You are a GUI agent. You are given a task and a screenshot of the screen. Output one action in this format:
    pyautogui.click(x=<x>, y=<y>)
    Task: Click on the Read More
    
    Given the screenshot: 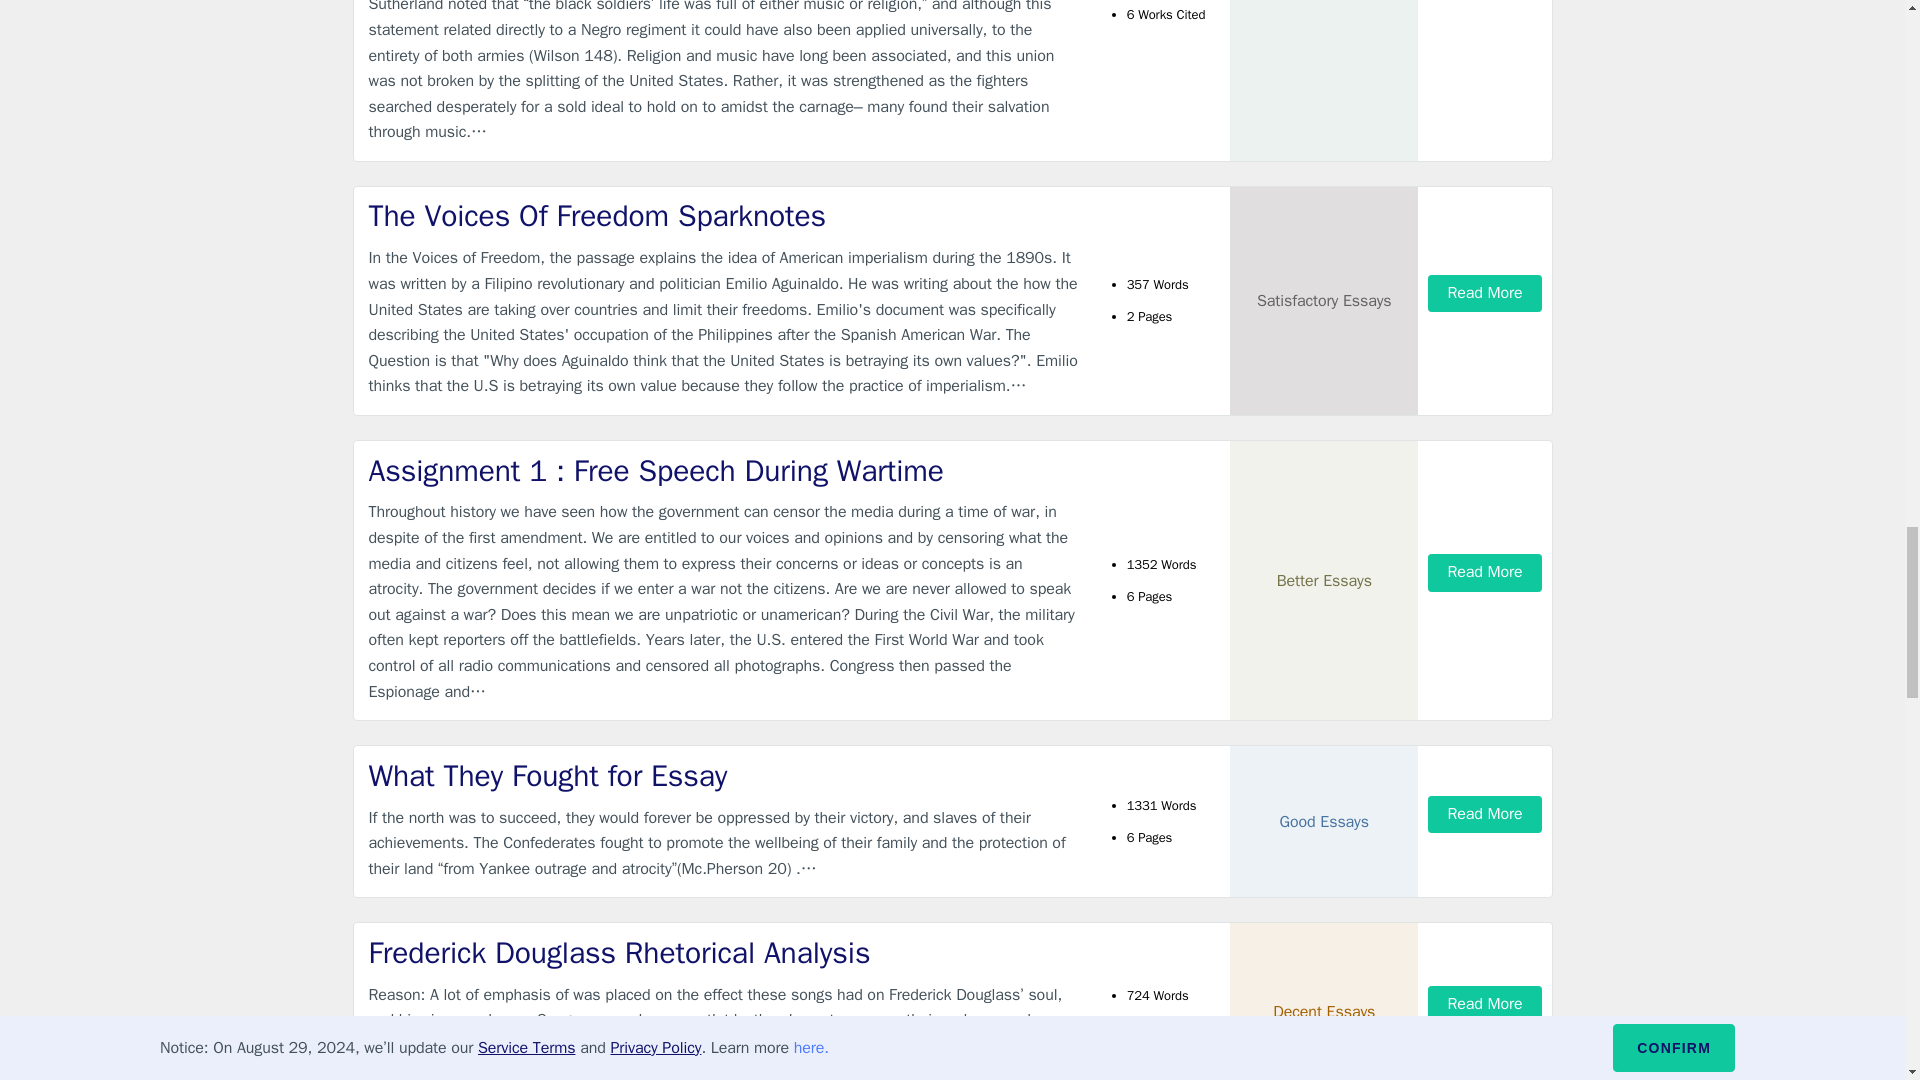 What is the action you would take?
    pyautogui.click(x=1484, y=572)
    